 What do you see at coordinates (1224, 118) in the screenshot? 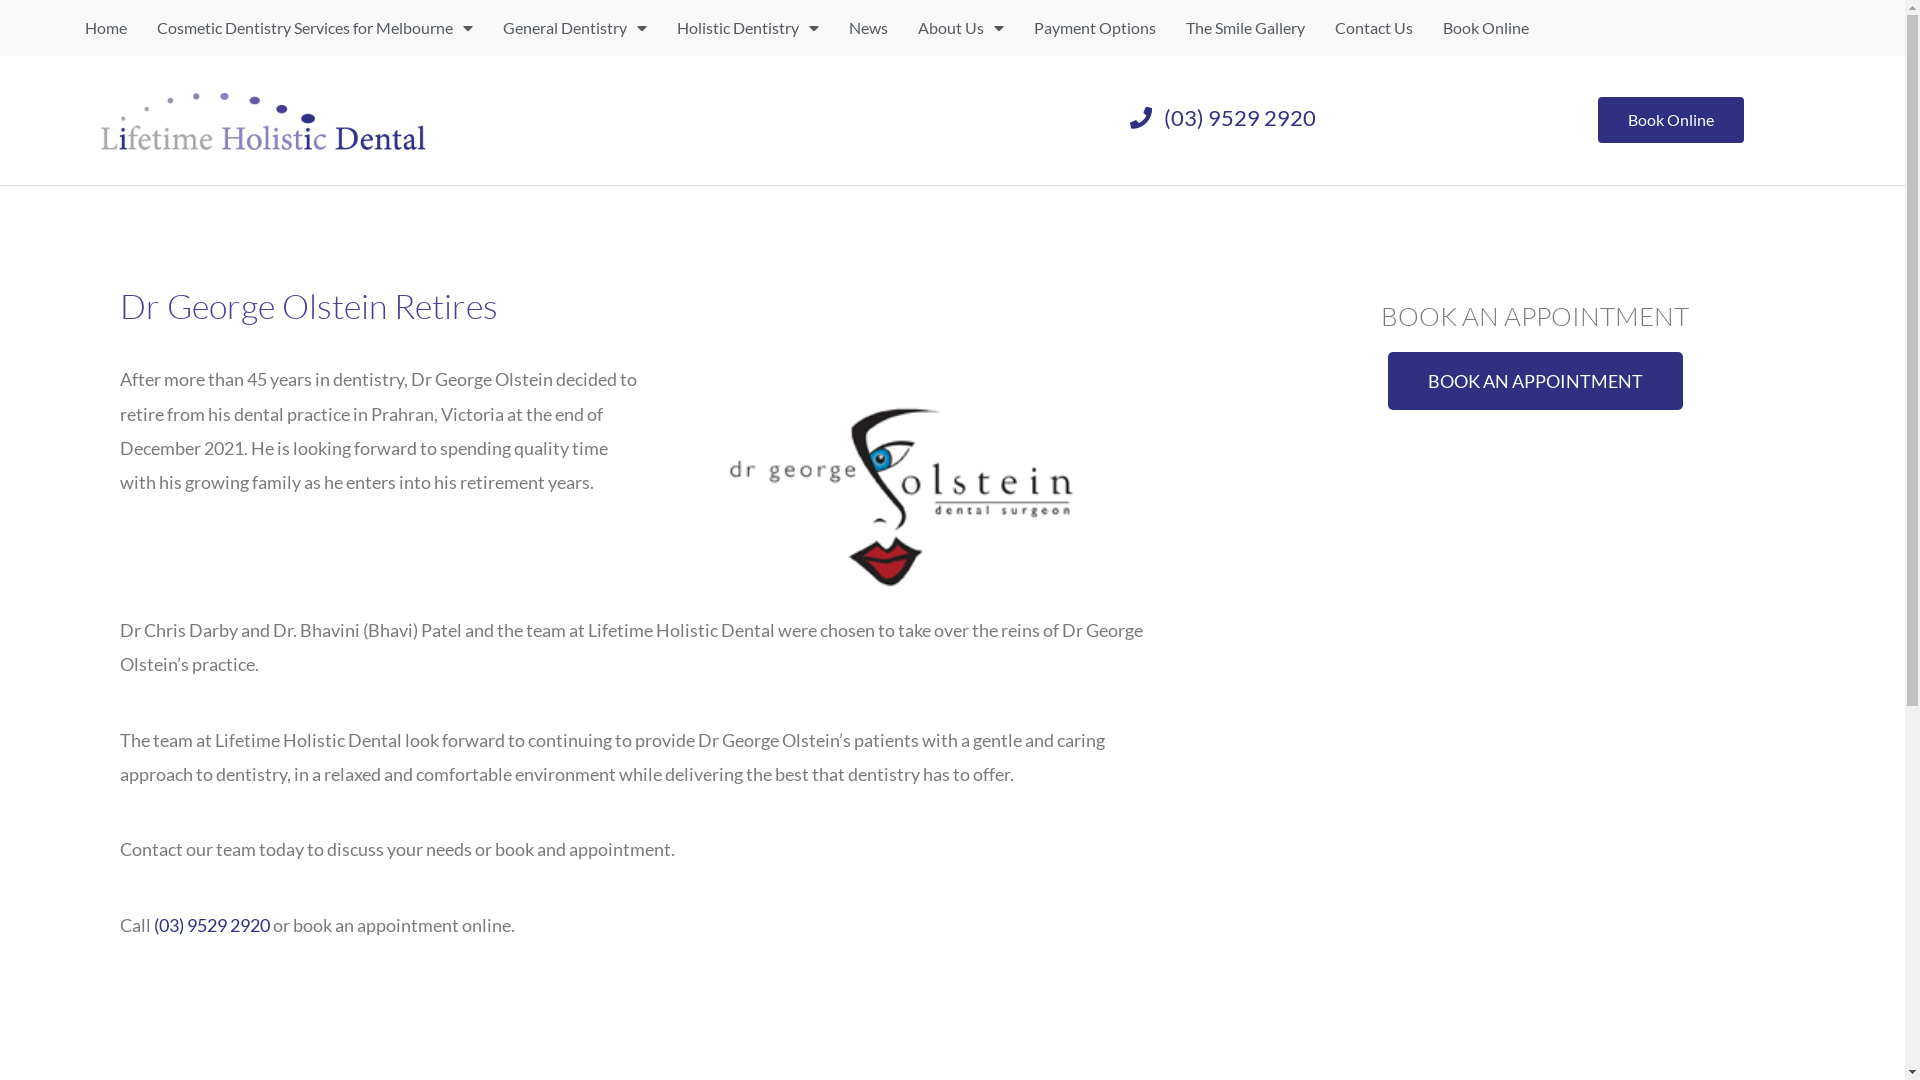
I see `  (03) 9529 2920` at bounding box center [1224, 118].